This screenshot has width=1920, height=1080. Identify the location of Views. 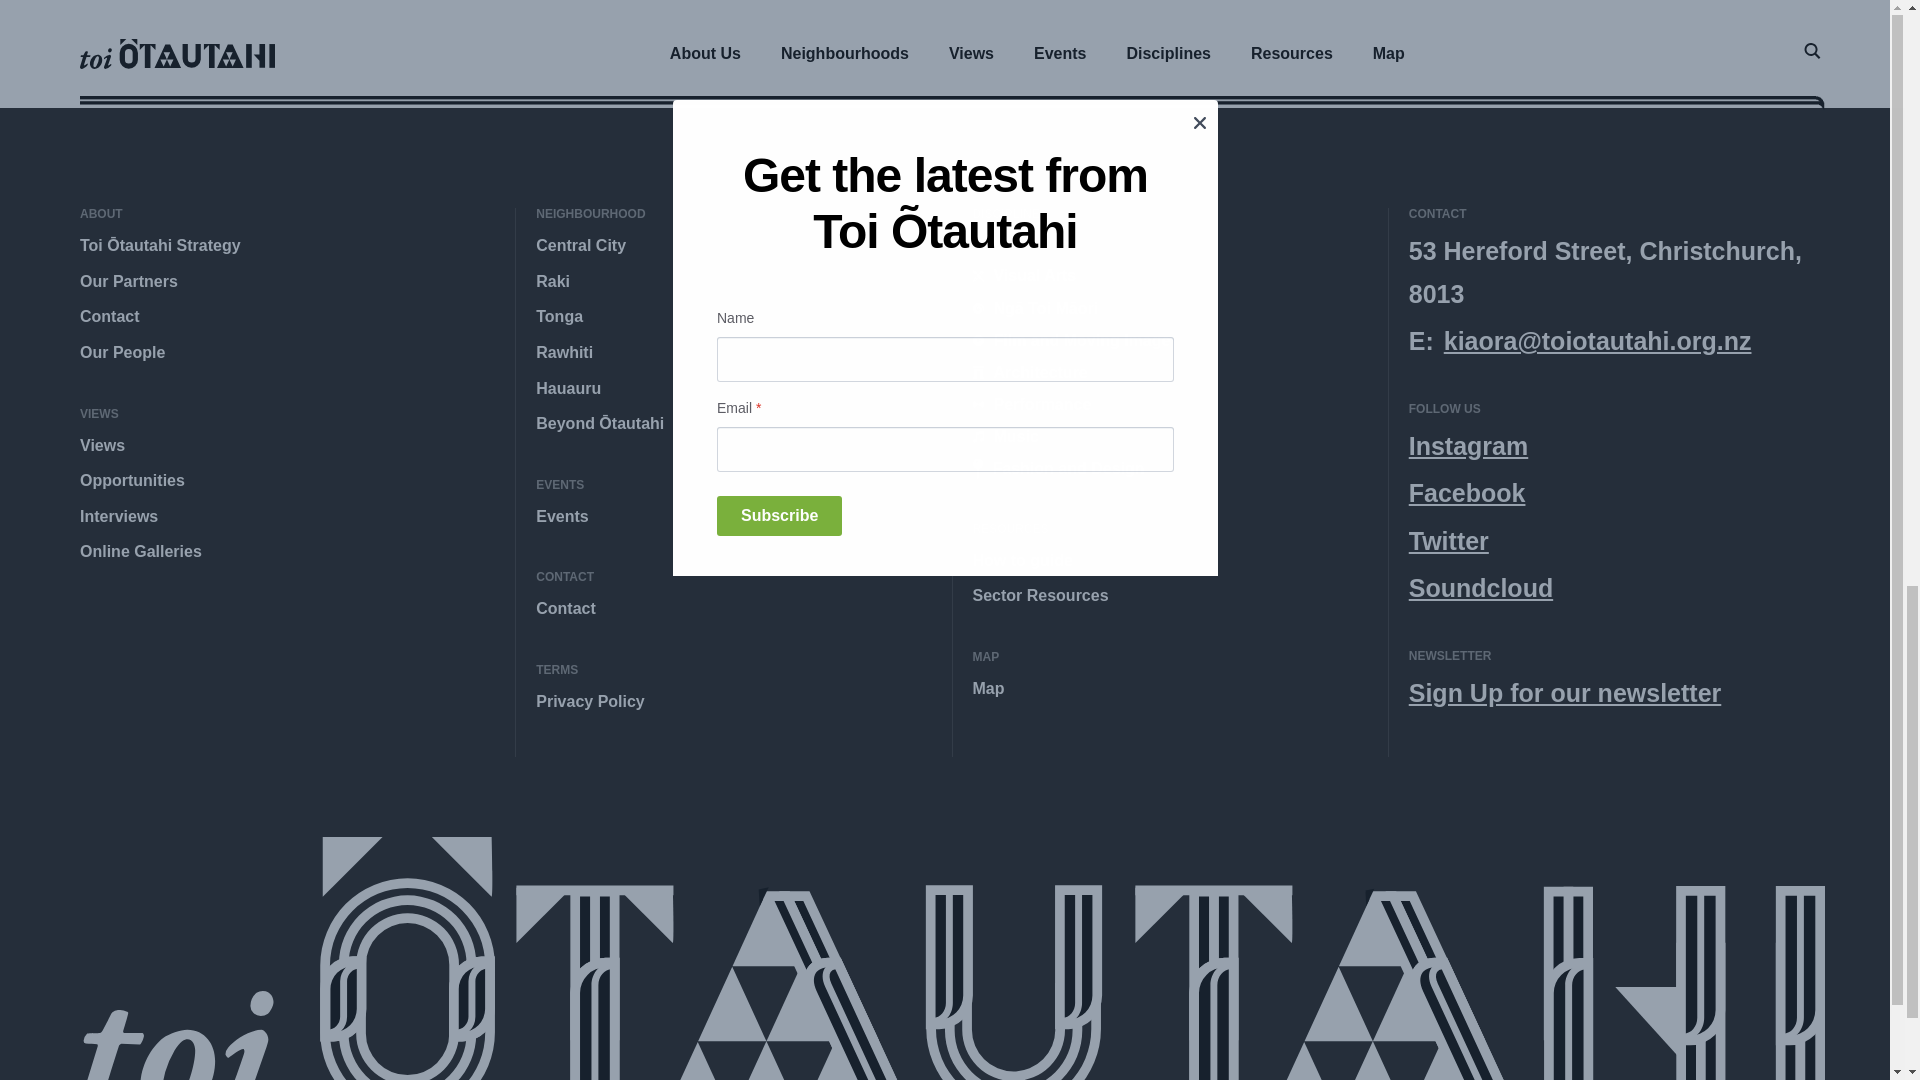
(102, 445).